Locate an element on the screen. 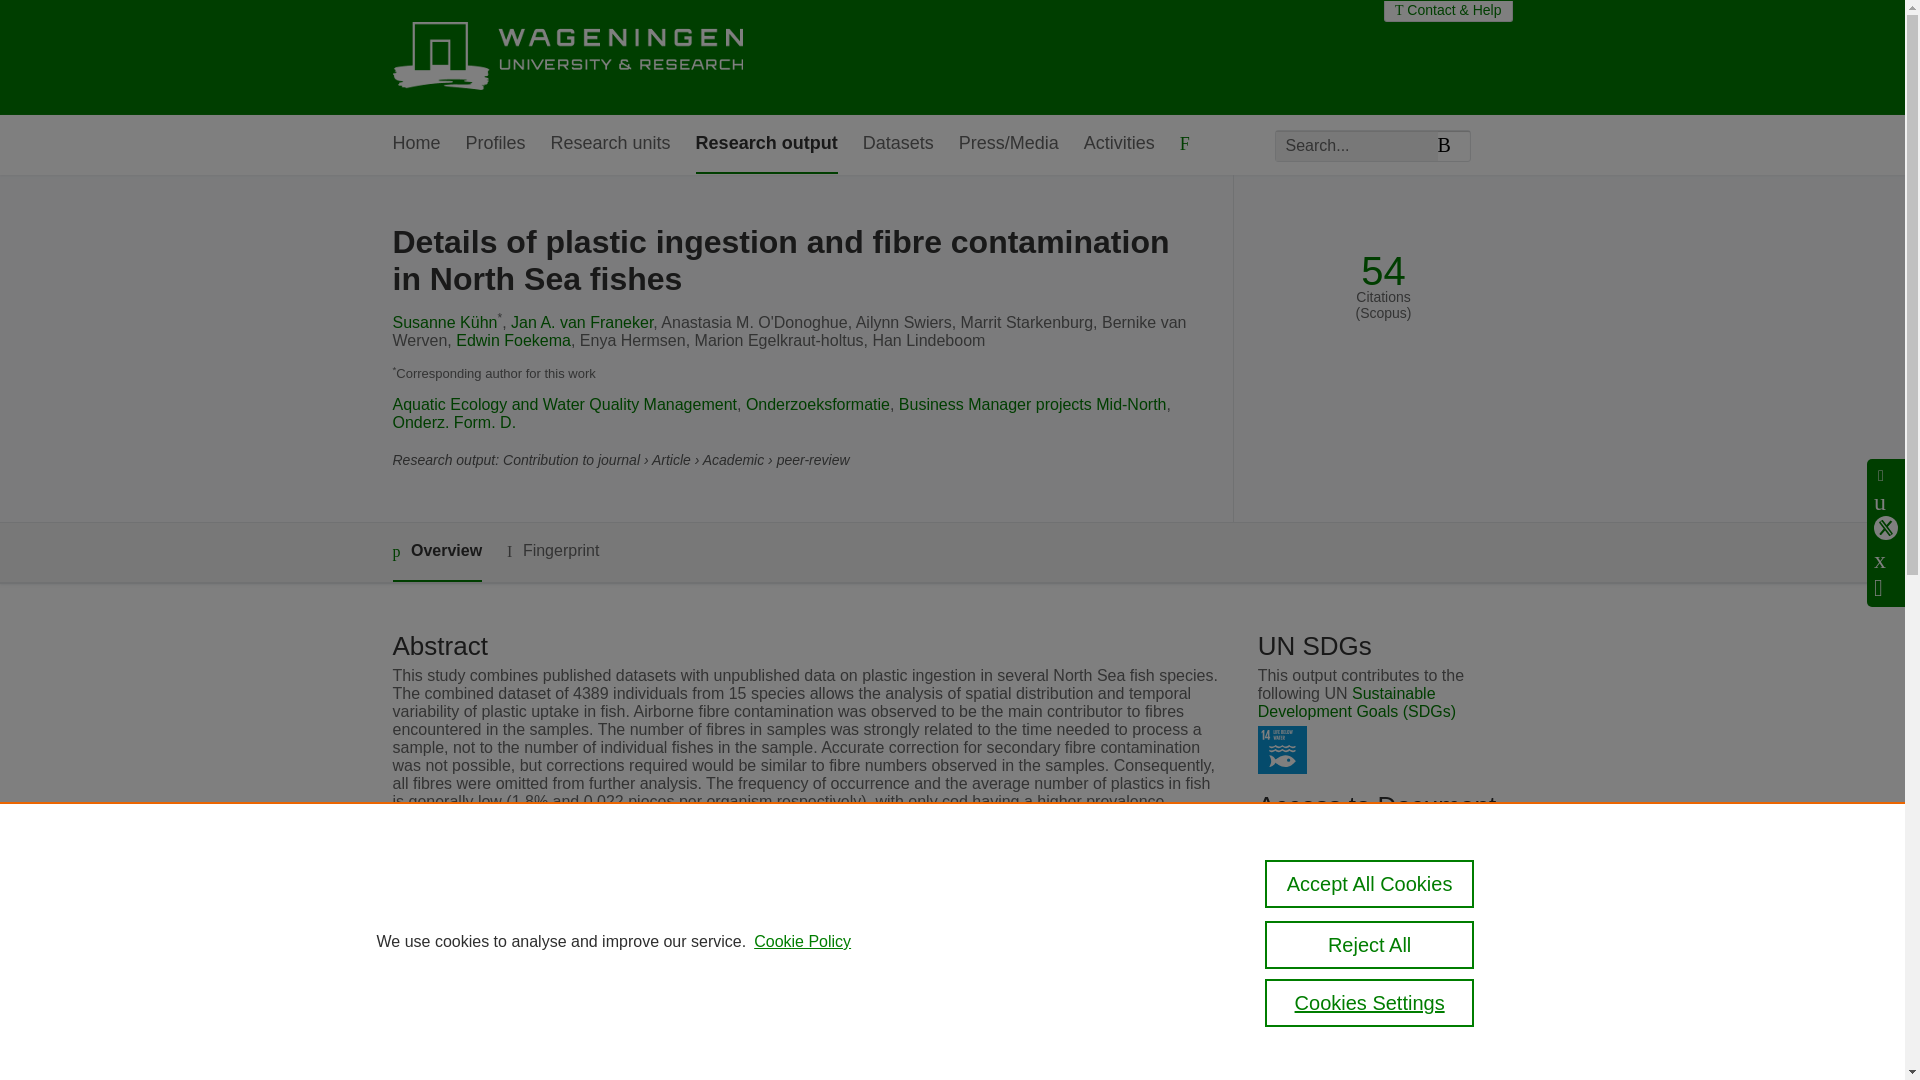  Onderzoeksformatie is located at coordinates (818, 404).